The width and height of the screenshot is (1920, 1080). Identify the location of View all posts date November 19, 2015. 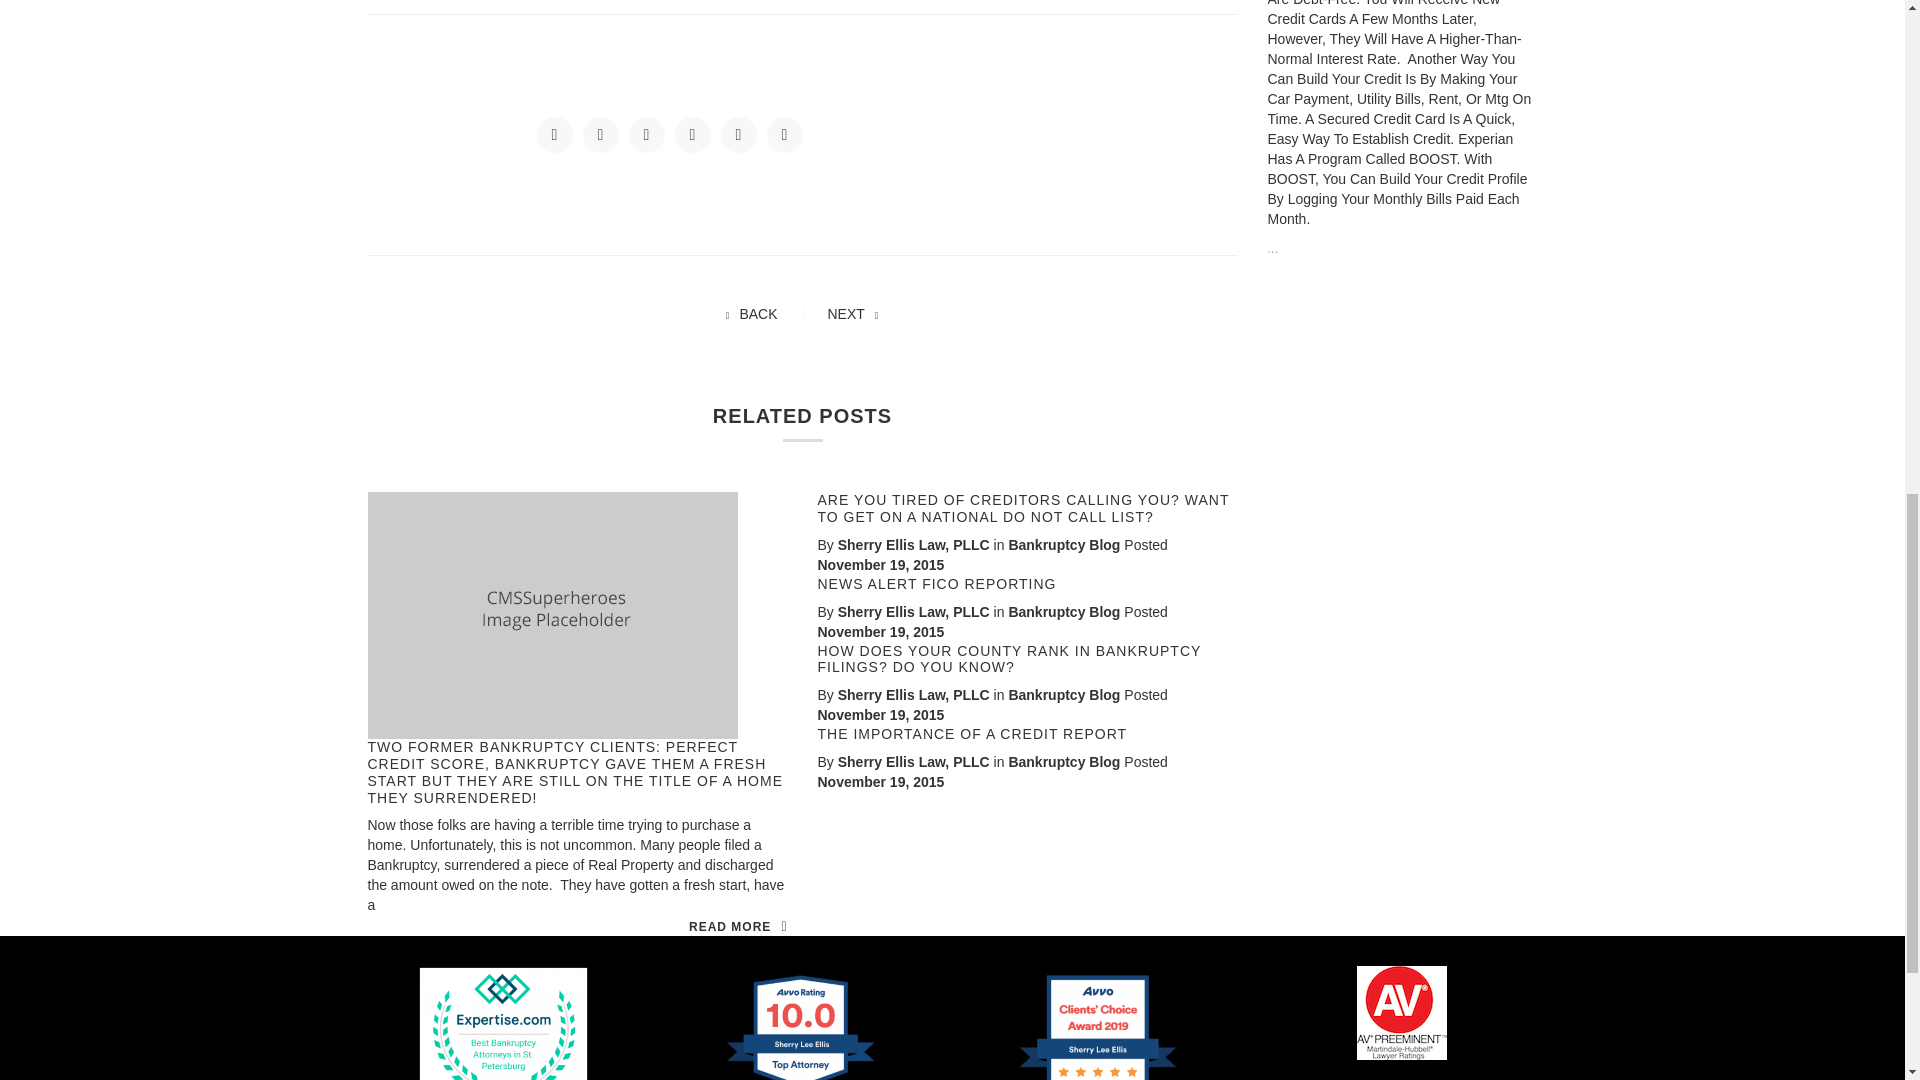
(880, 782).